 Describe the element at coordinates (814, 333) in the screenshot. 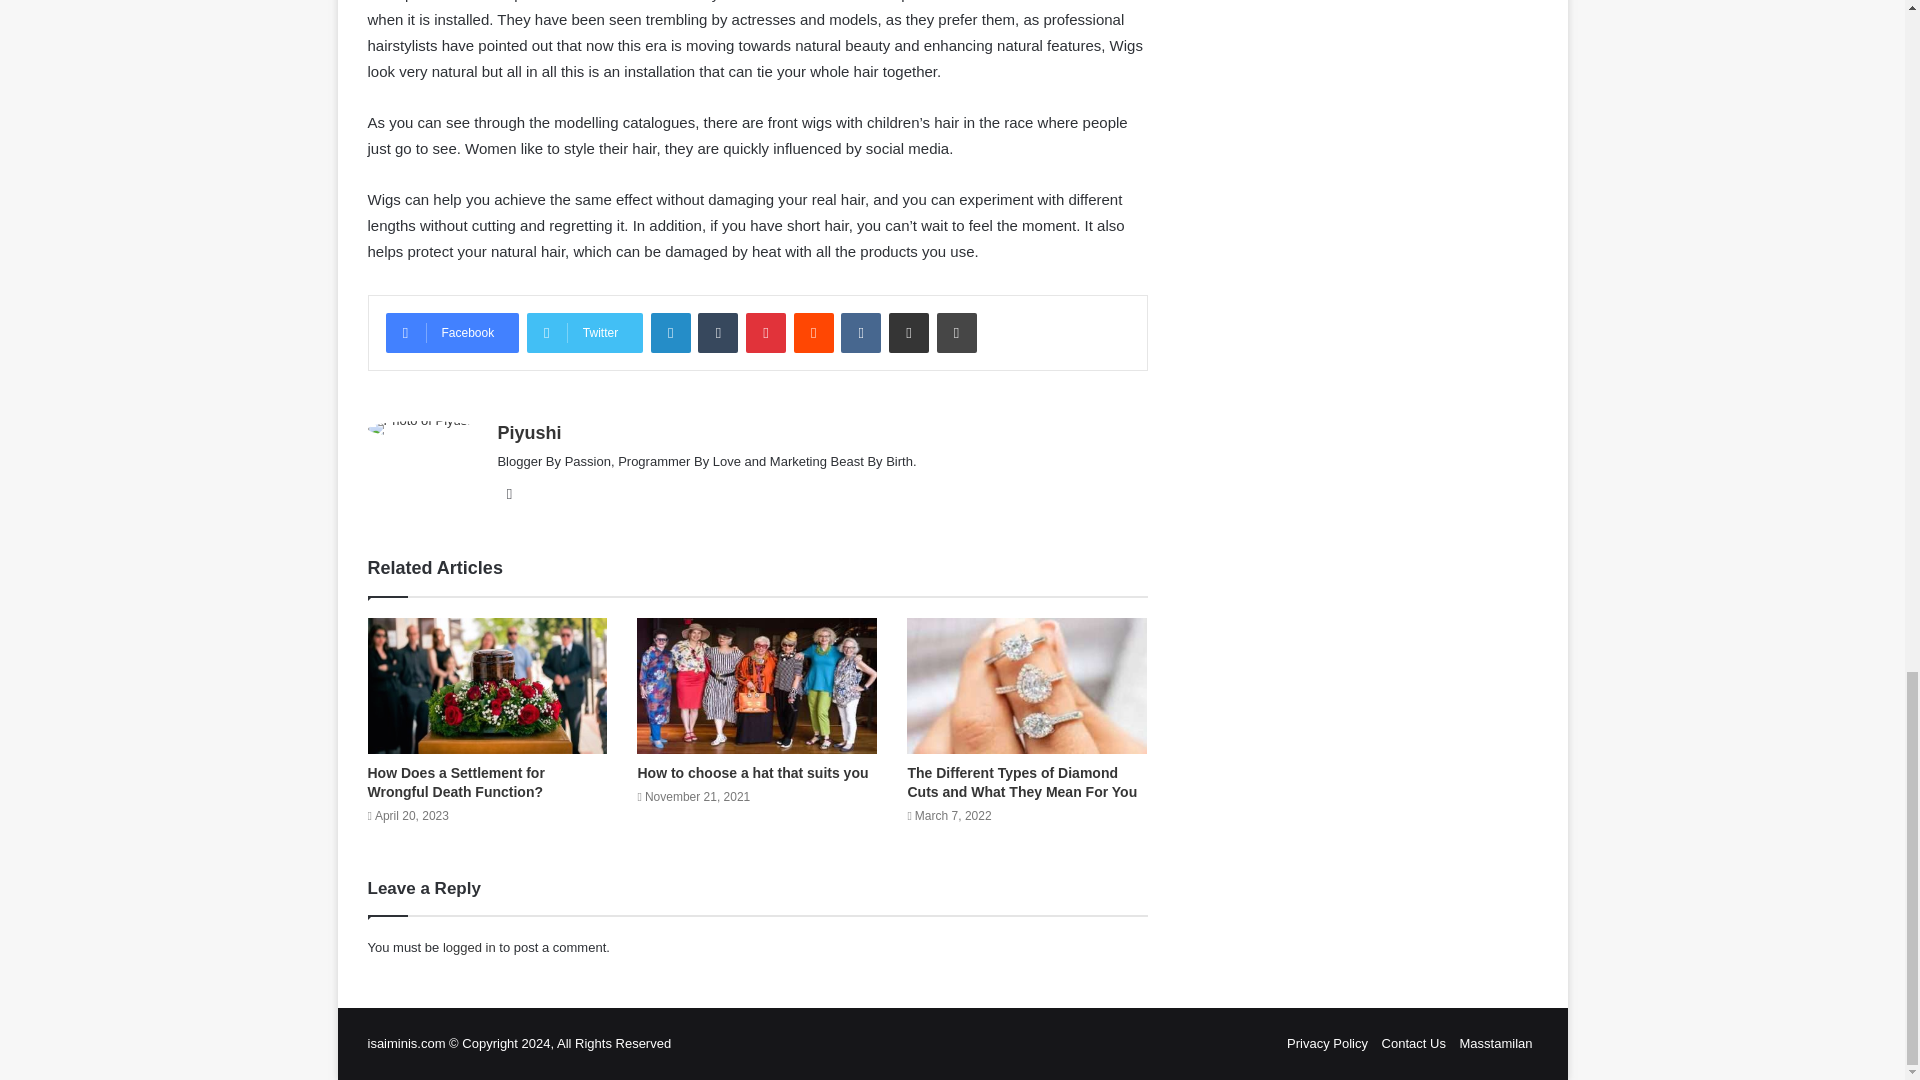

I see `Reddit` at that location.